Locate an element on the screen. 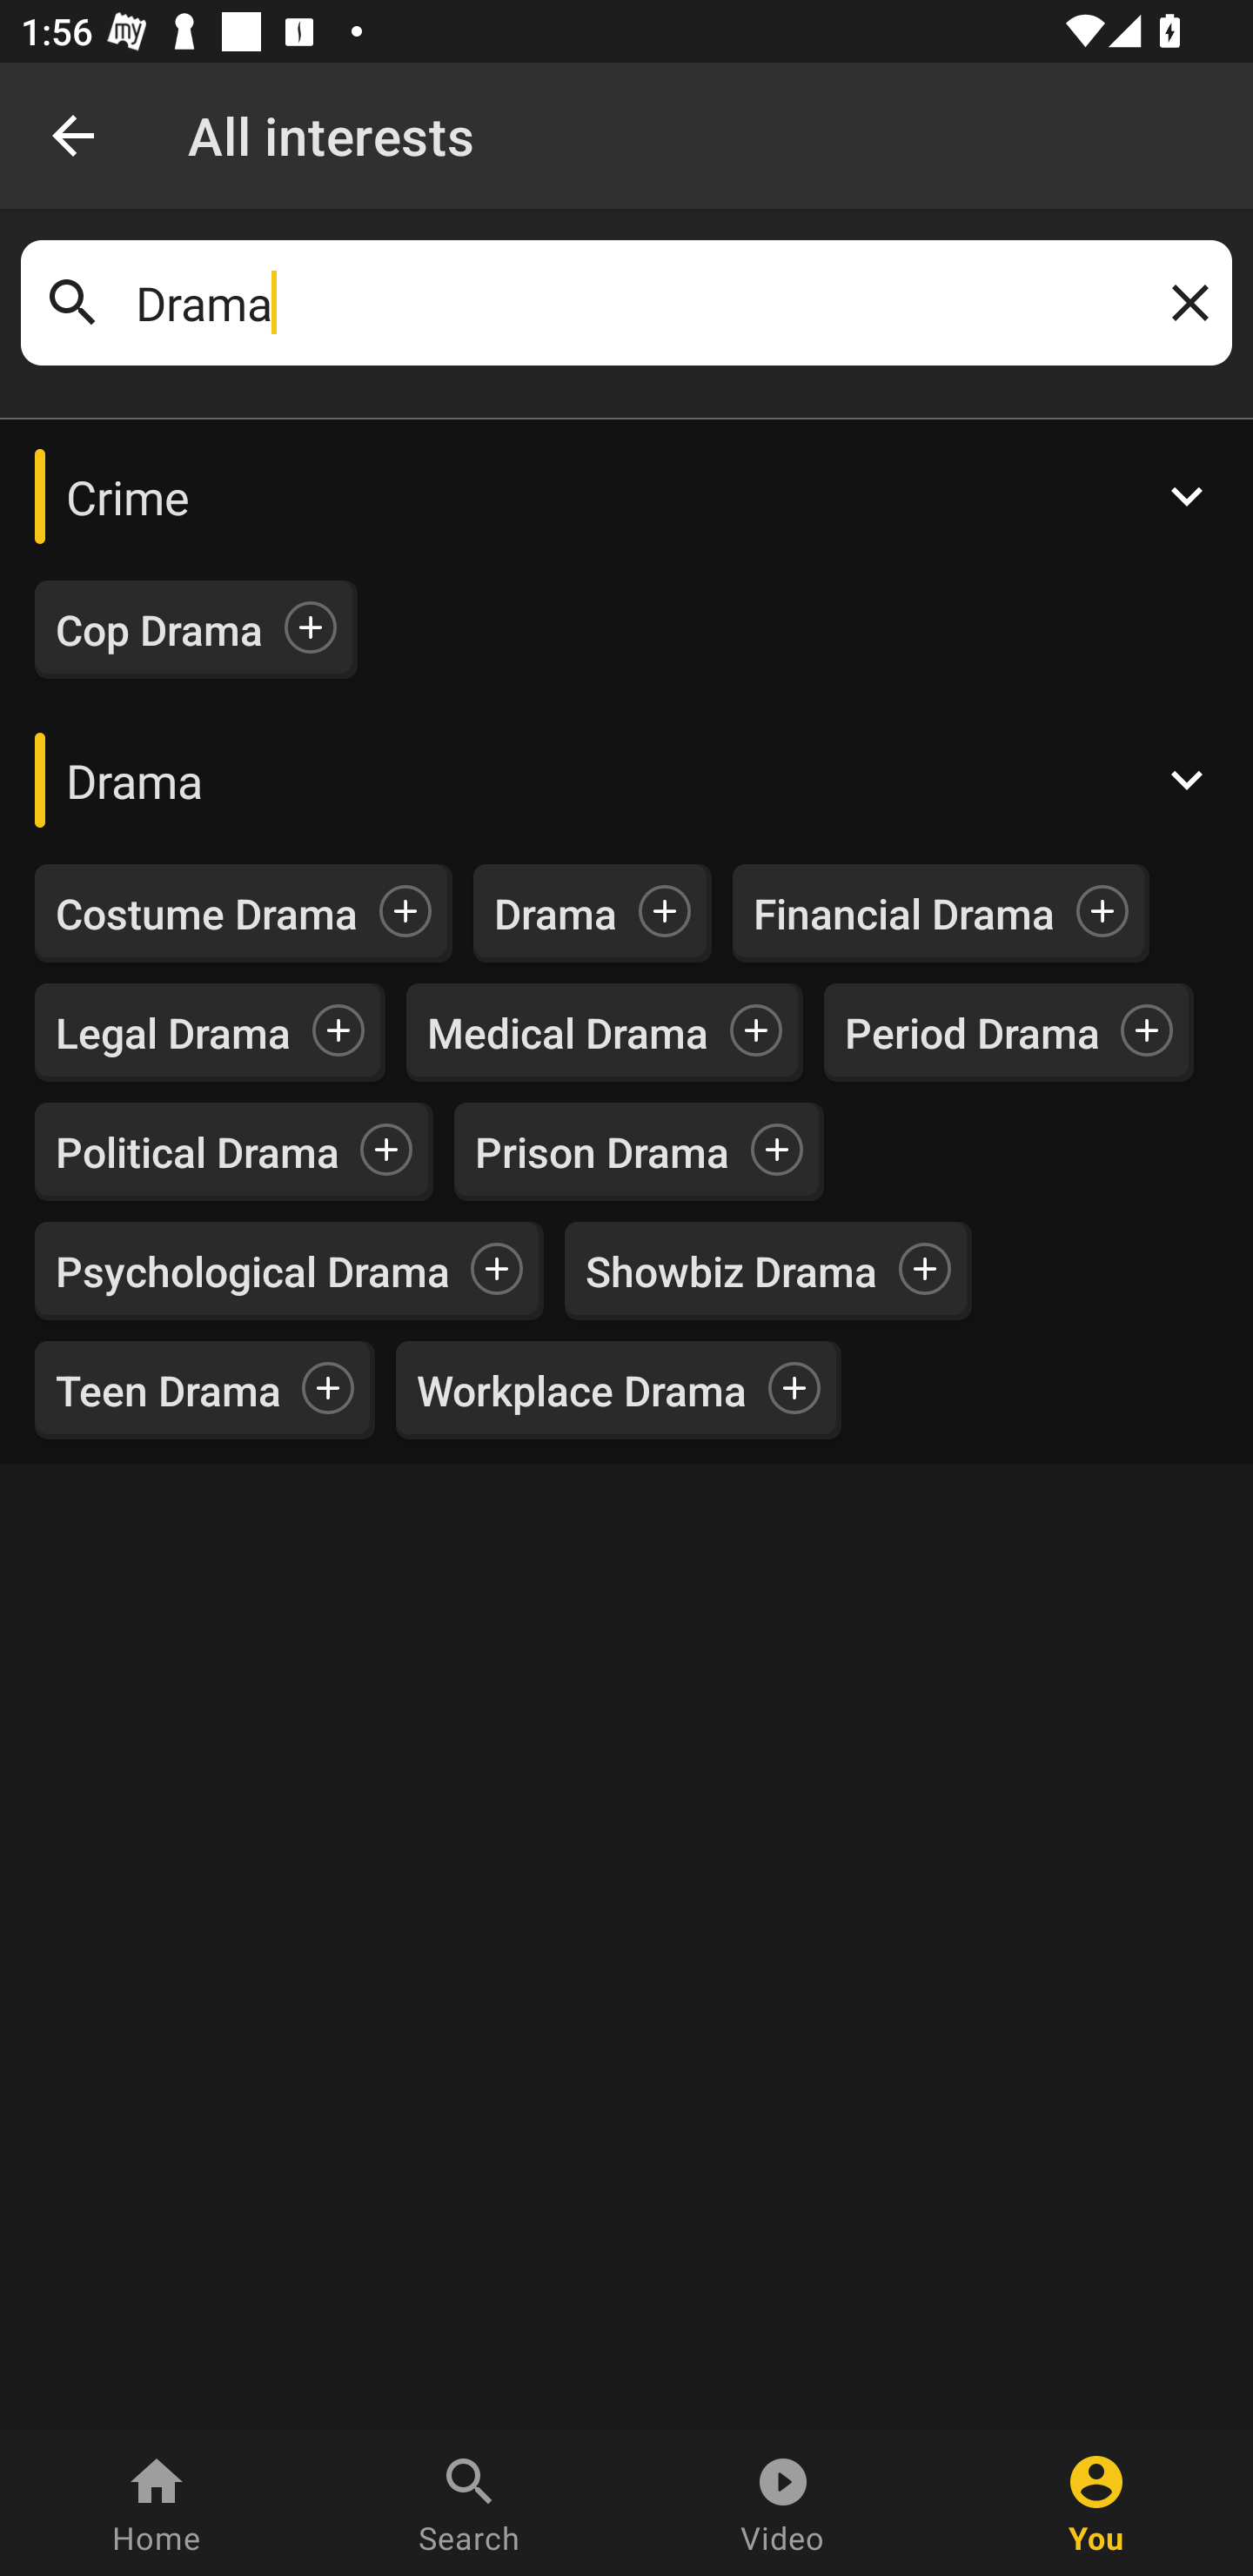 The image size is (1253, 2576). Crime is located at coordinates (626, 496).